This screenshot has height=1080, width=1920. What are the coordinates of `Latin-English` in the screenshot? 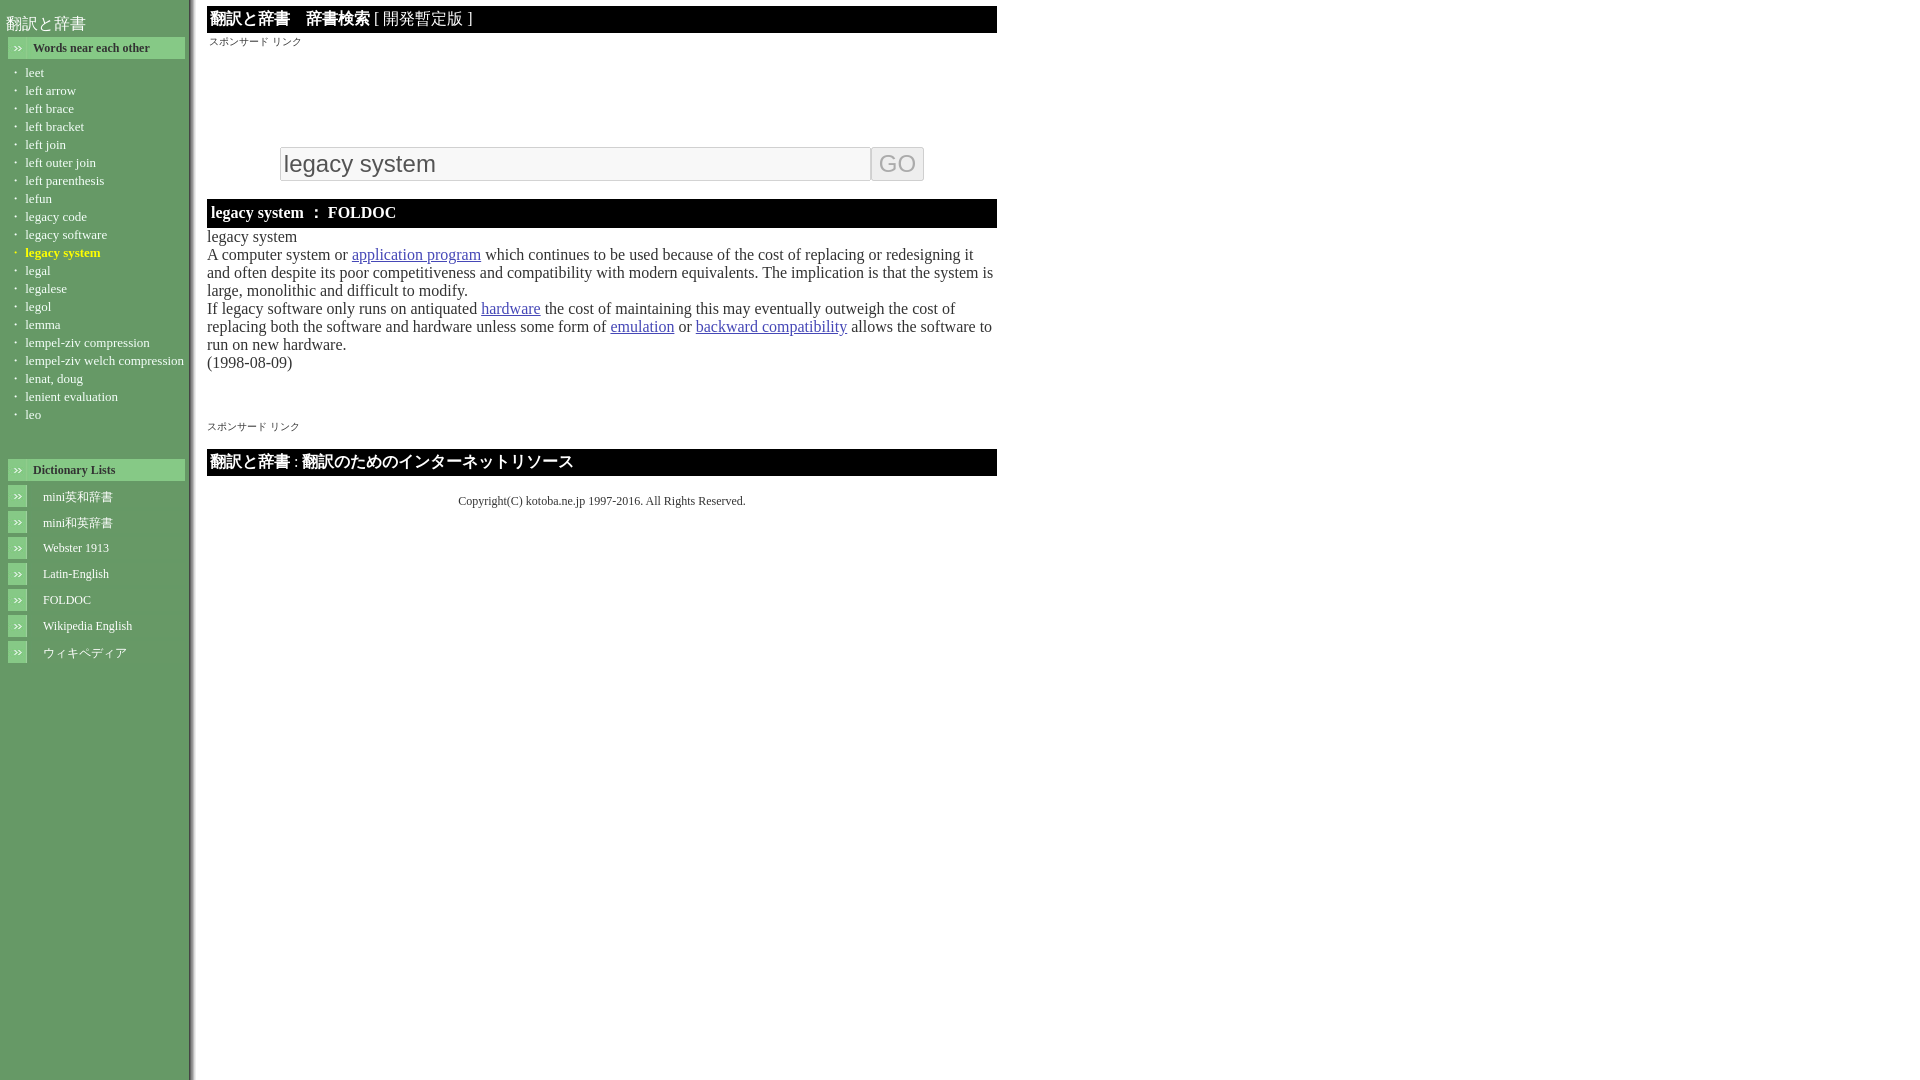 It's located at (76, 574).